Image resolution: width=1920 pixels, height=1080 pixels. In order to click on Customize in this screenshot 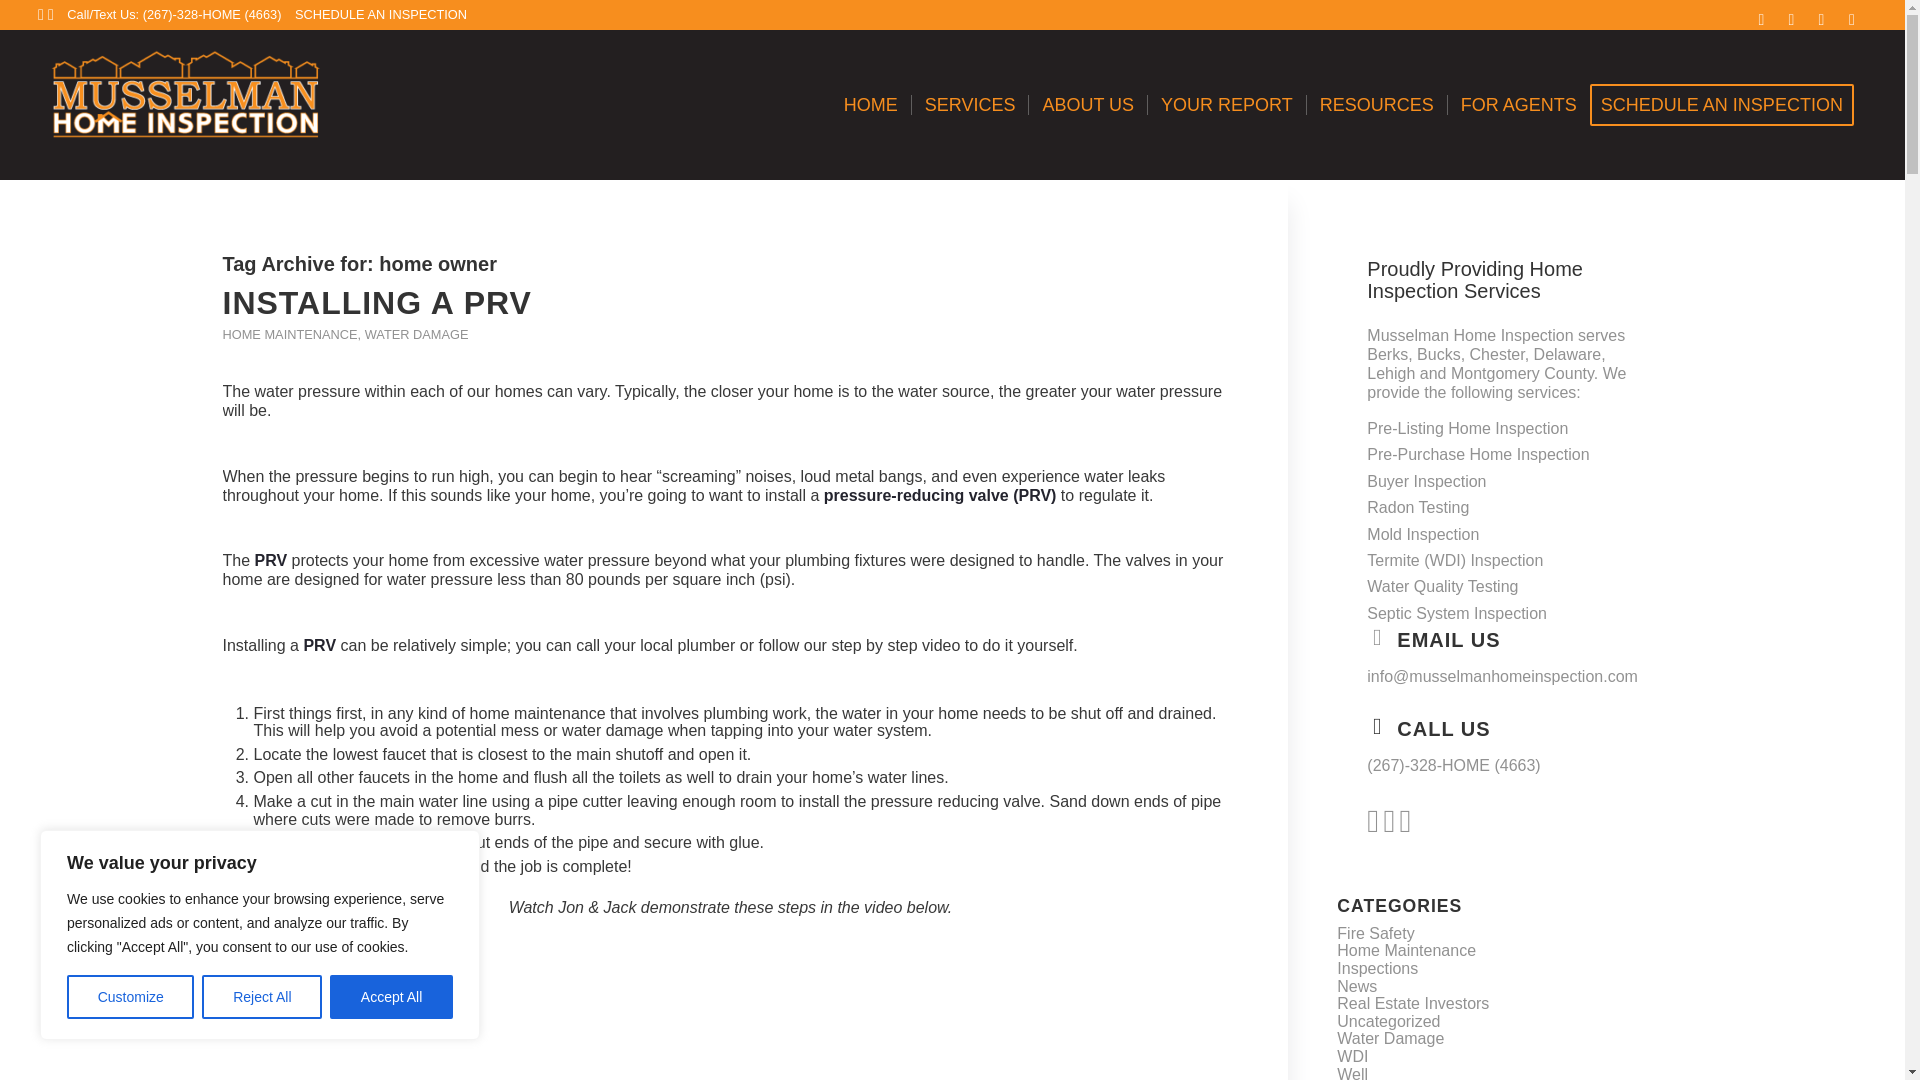, I will do `click(130, 997)`.